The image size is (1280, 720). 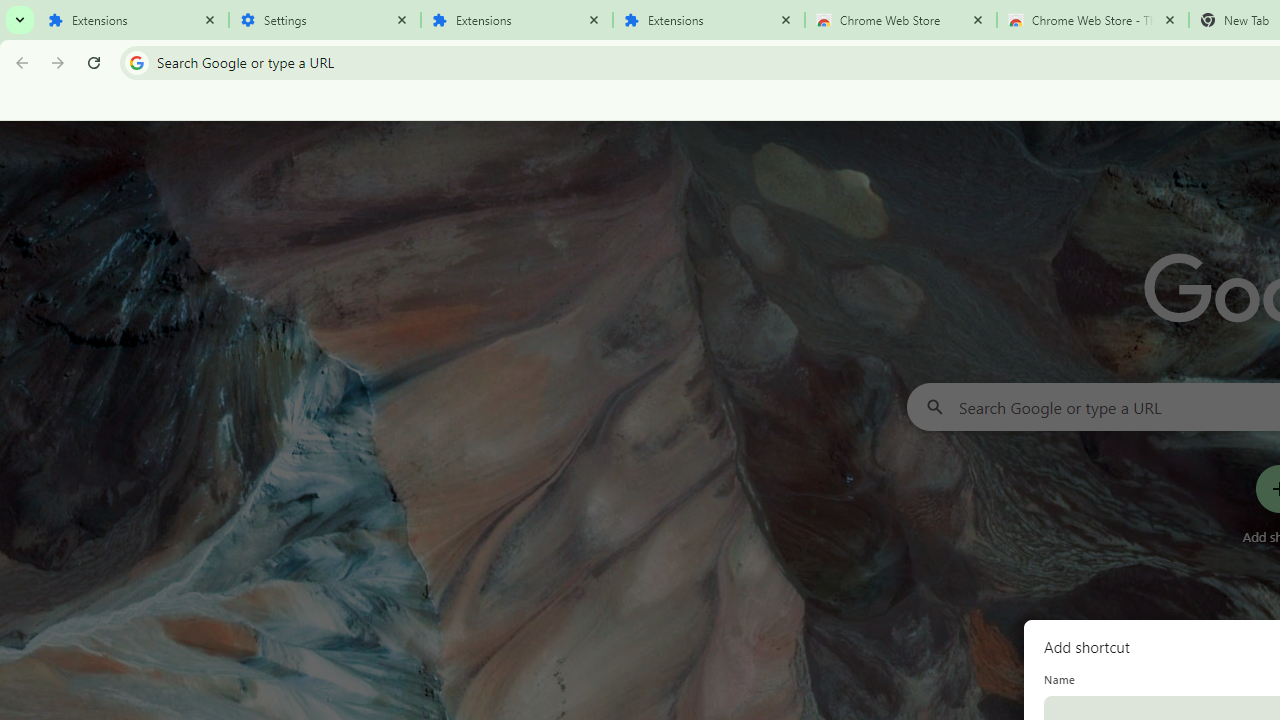 What do you see at coordinates (901, 20) in the screenshot?
I see `Chrome Web Store` at bounding box center [901, 20].